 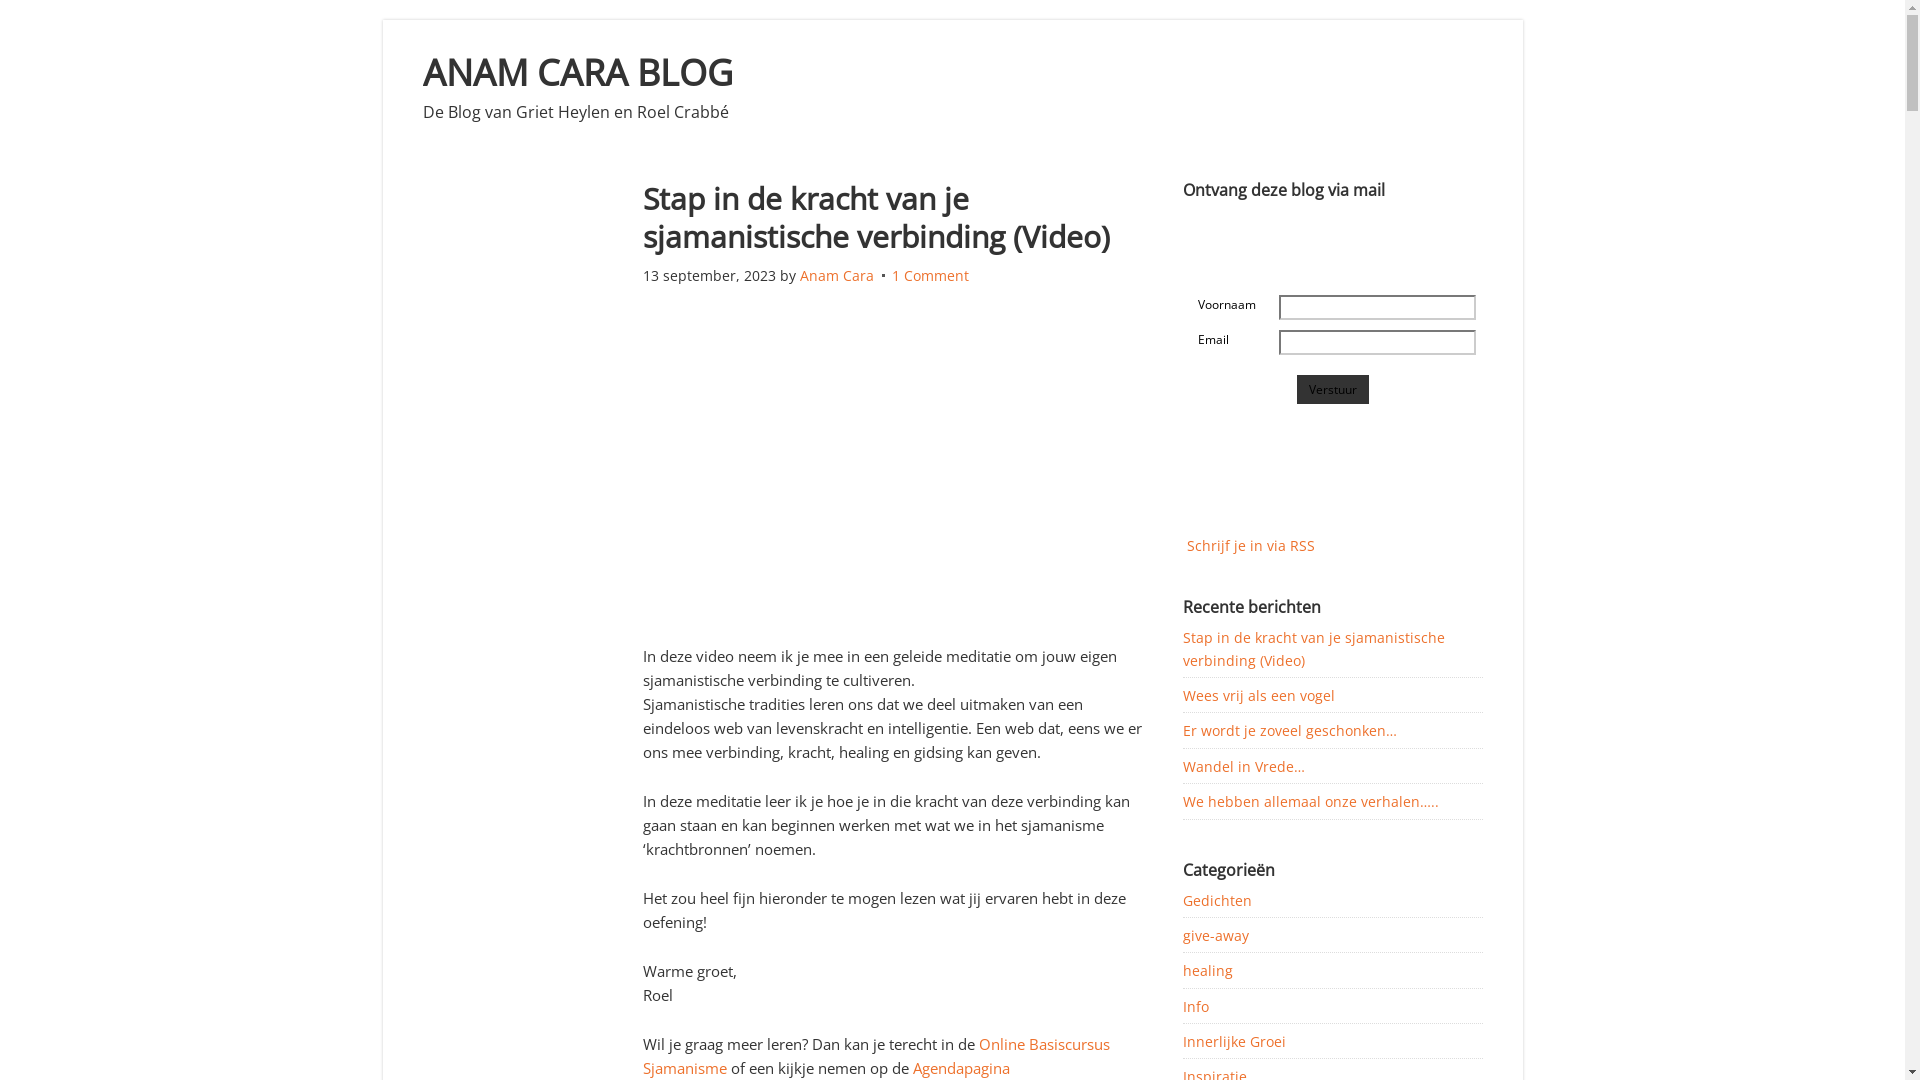 I want to click on Stap in de kracht van je sjamanistische verbinding (Video), so click(x=1313, y=648).